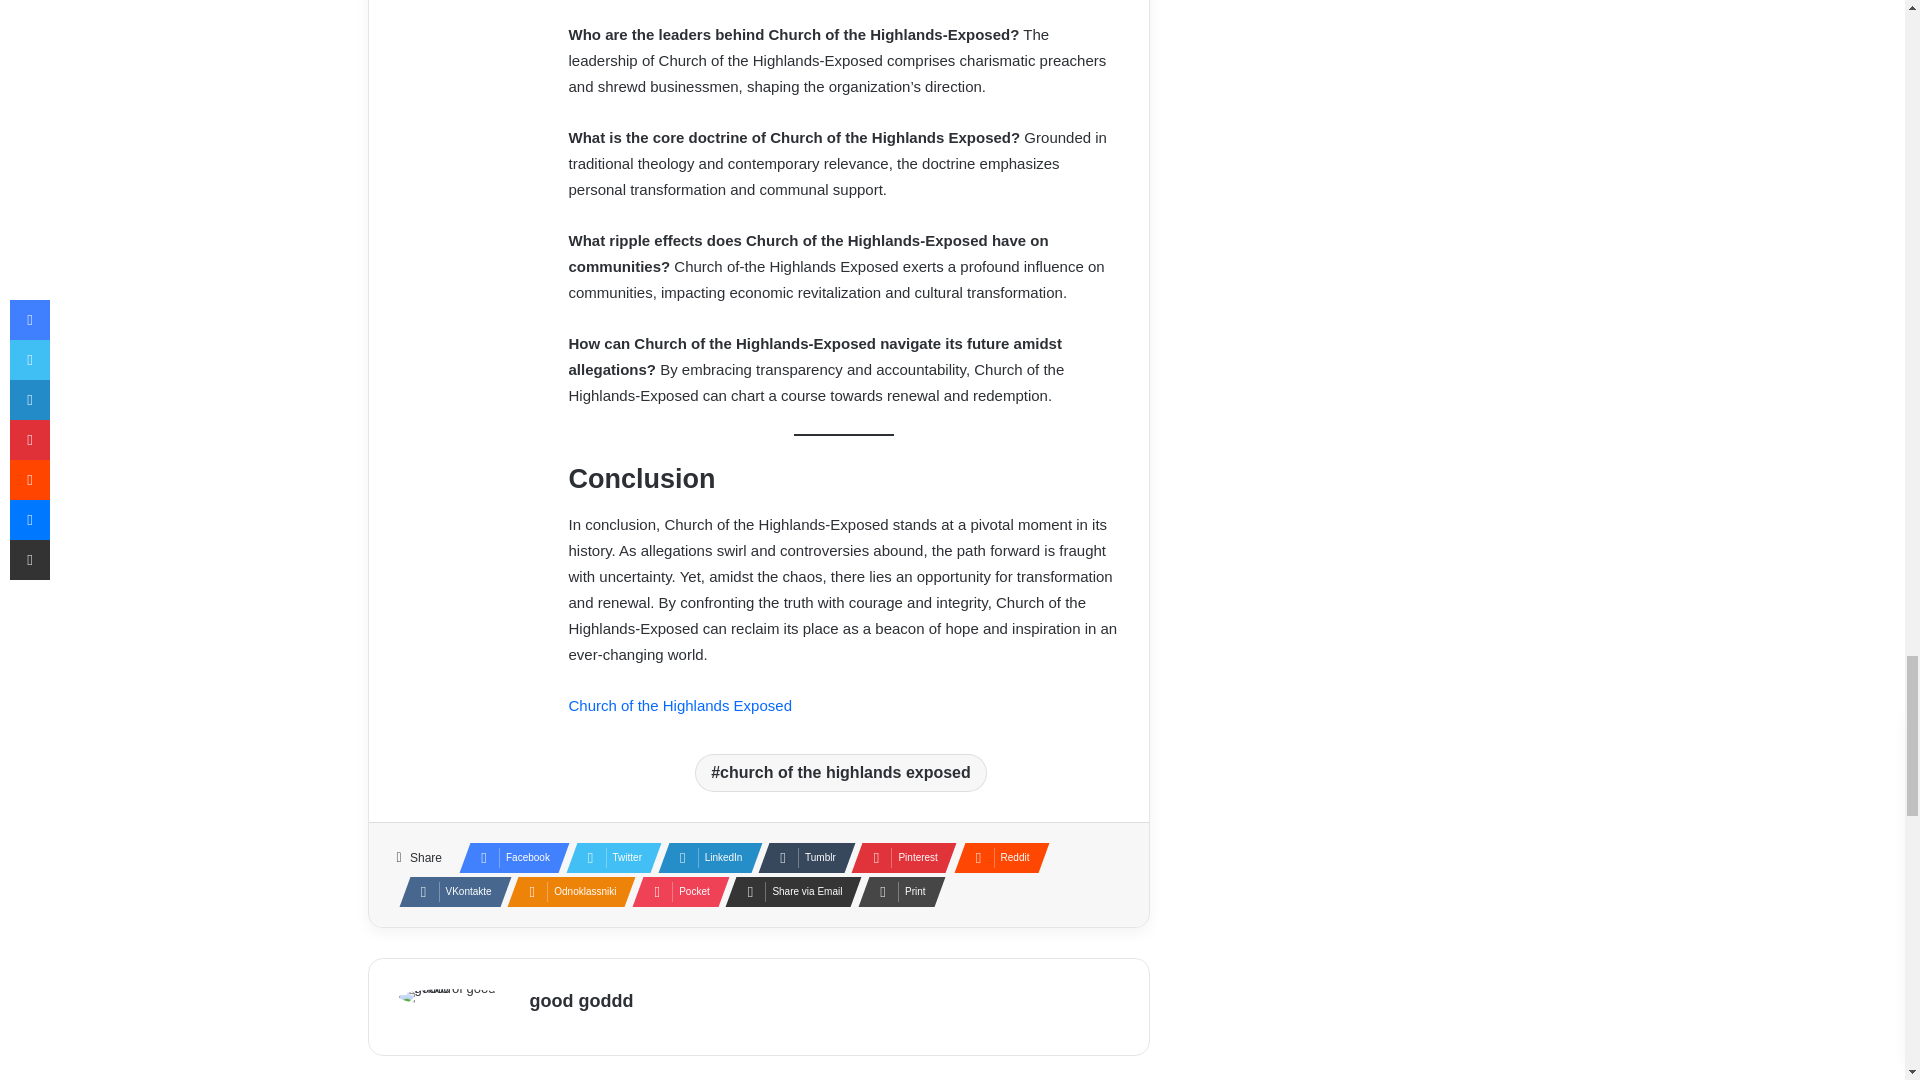 The width and height of the screenshot is (1920, 1080). I want to click on church of the highlands exposed, so click(840, 772).